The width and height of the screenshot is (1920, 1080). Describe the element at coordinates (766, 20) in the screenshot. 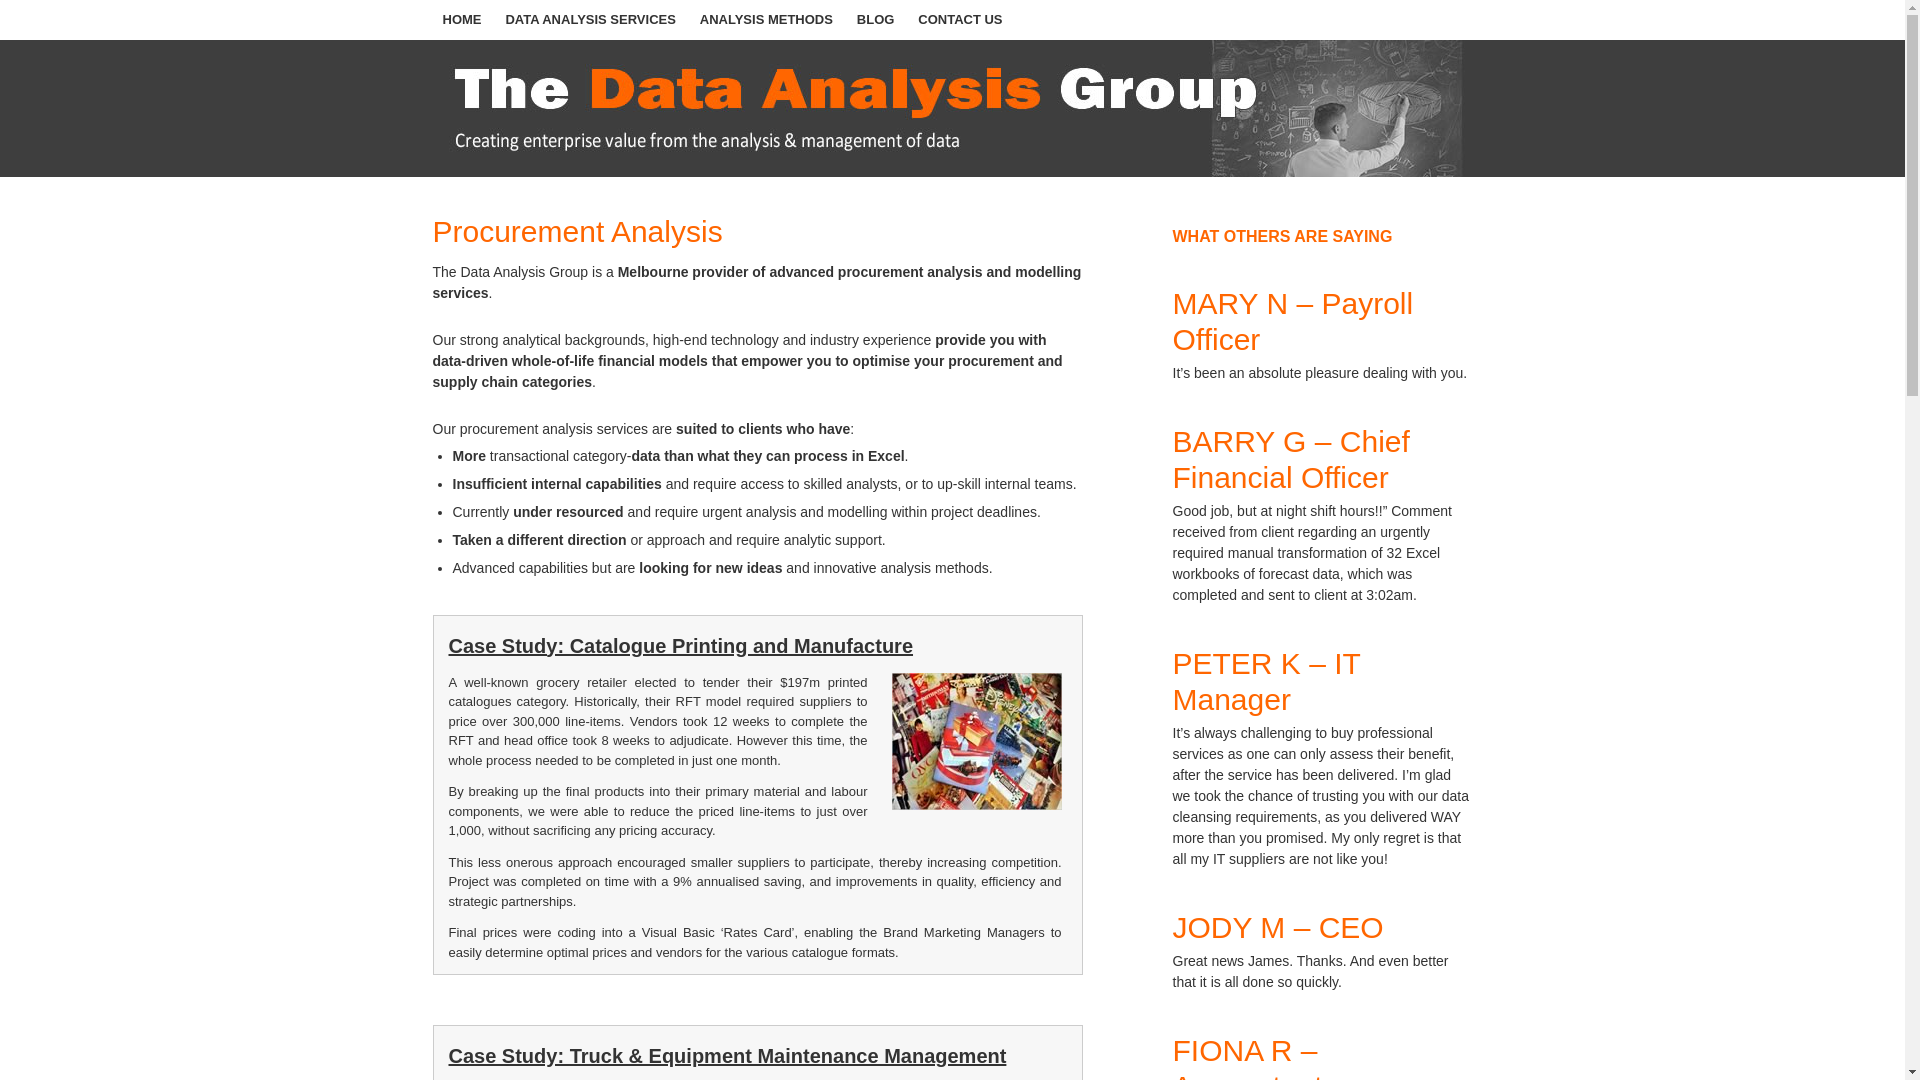

I see `ANALYSIS METHODS` at that location.